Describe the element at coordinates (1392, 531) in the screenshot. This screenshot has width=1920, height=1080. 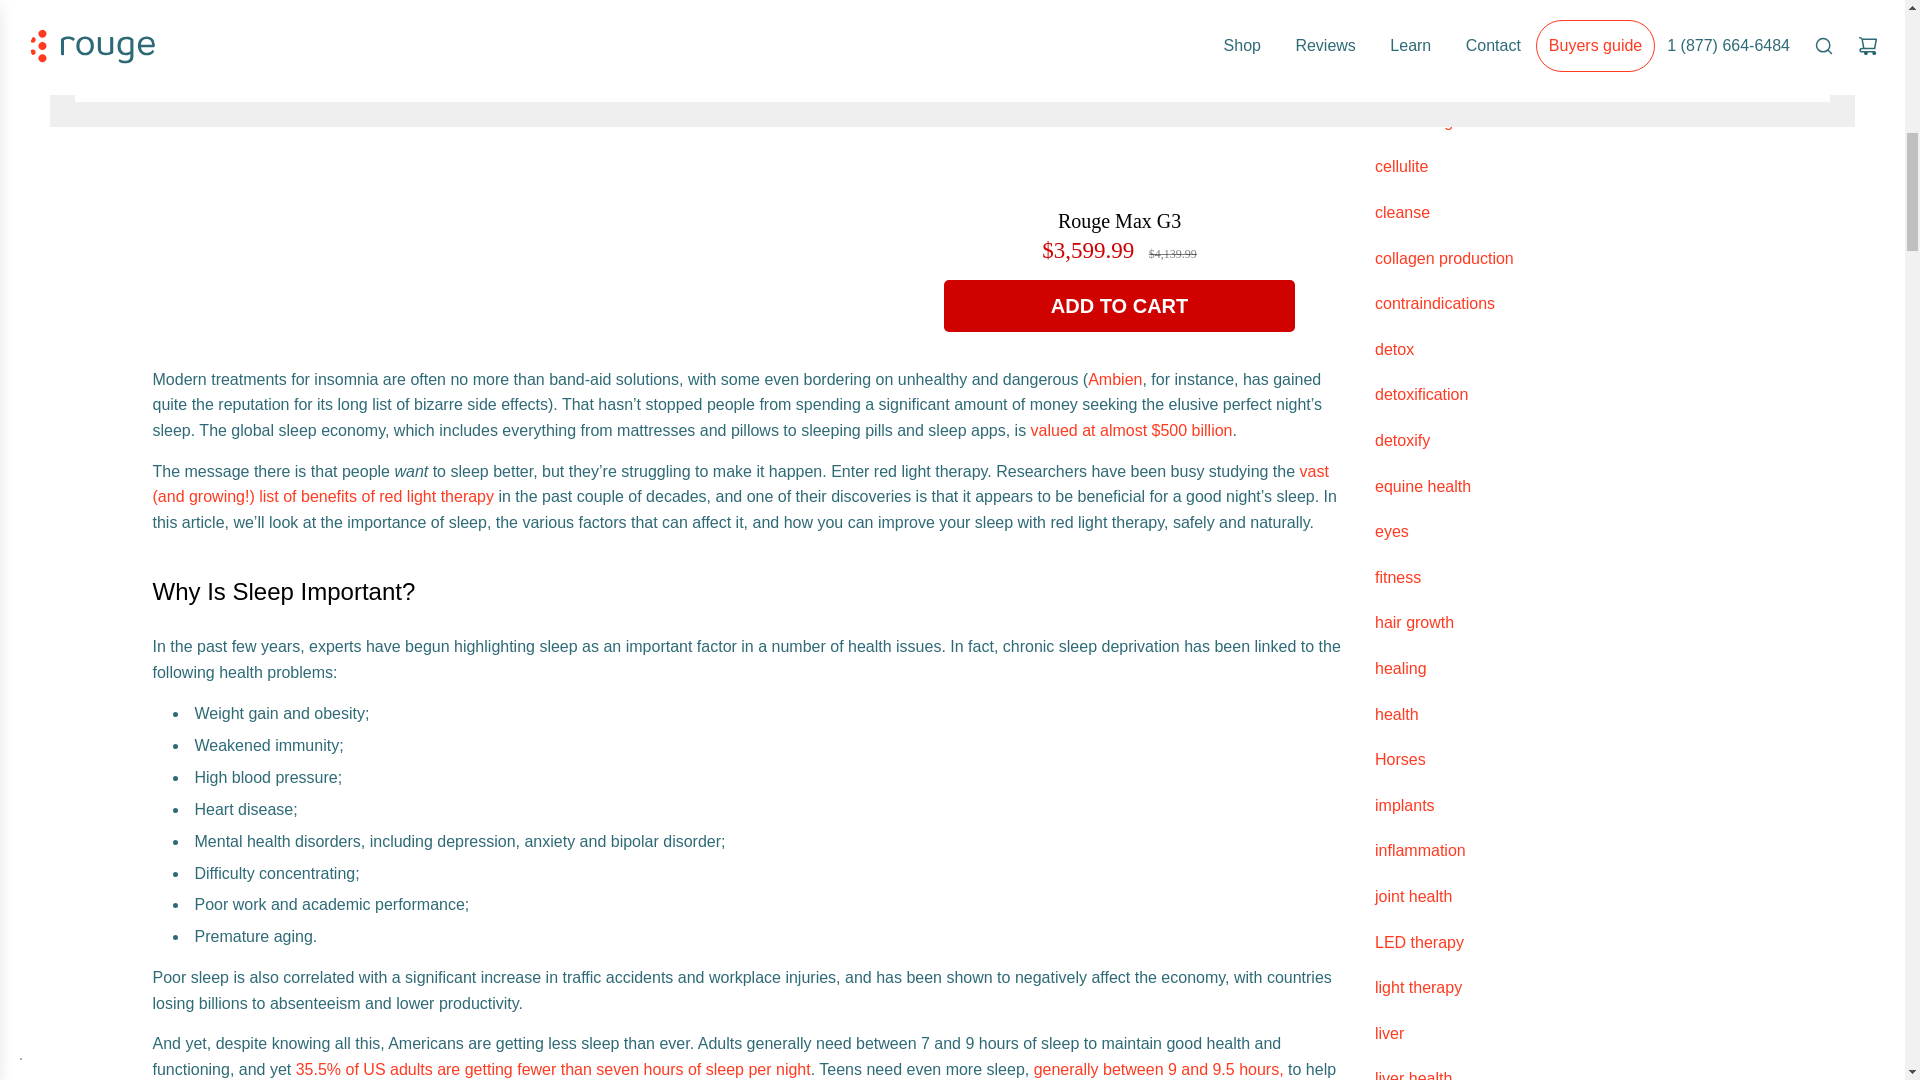
I see `Show articles tagged eyes` at that location.